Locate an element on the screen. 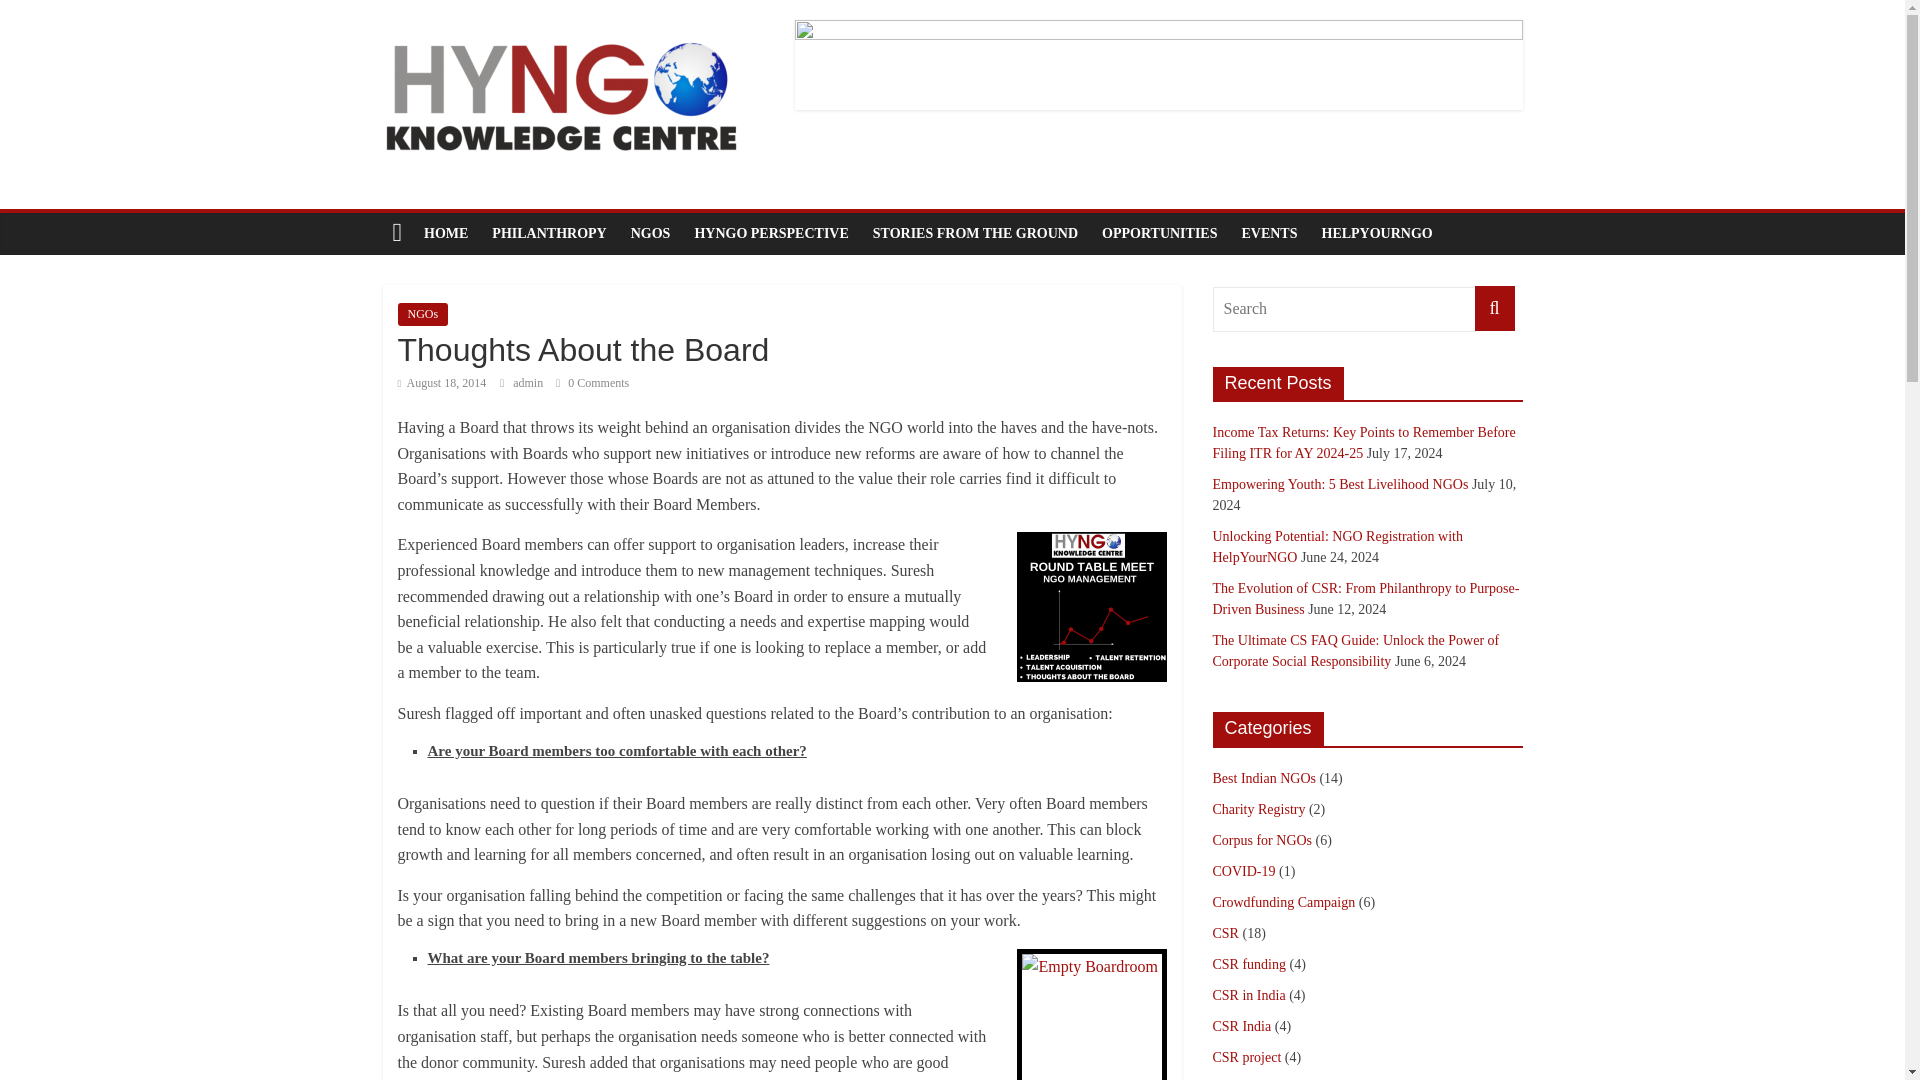  HelpYourNGO is located at coordinates (1377, 233).